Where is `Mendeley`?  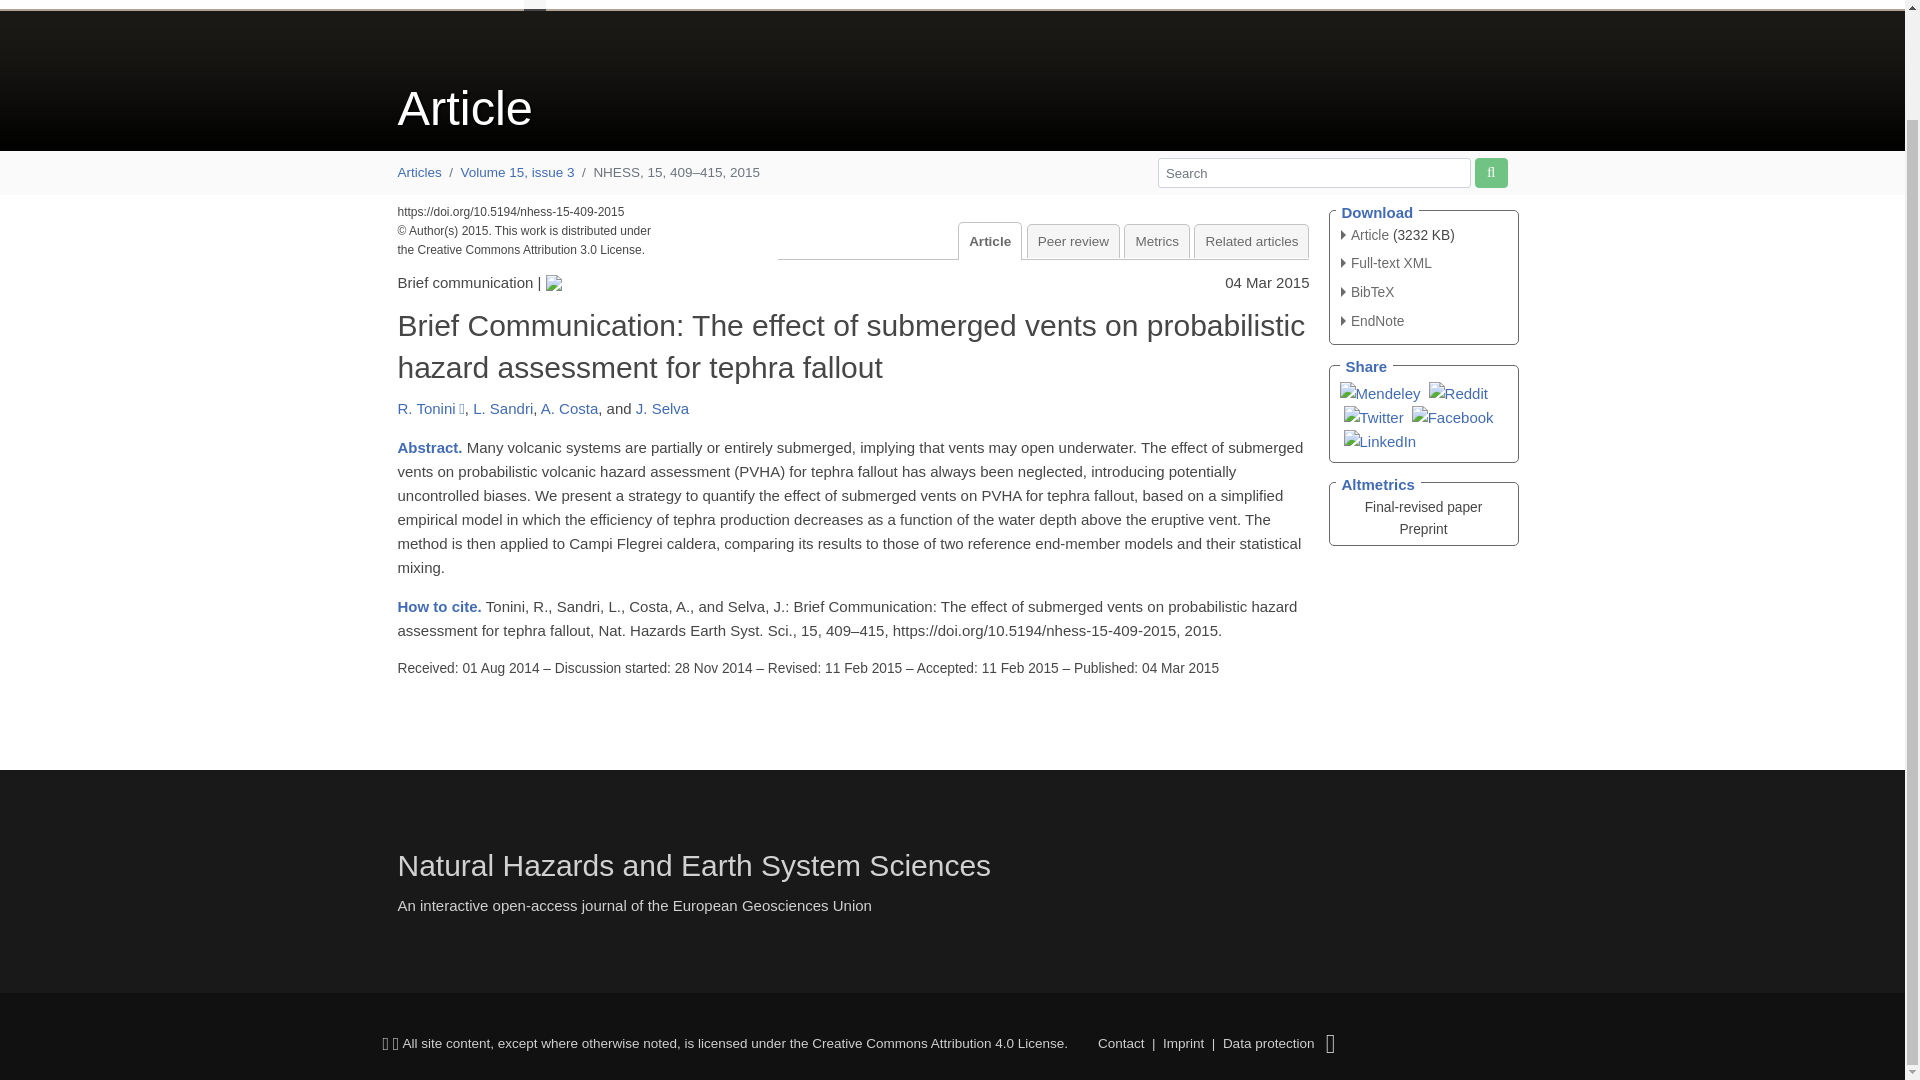 Mendeley is located at coordinates (1380, 392).